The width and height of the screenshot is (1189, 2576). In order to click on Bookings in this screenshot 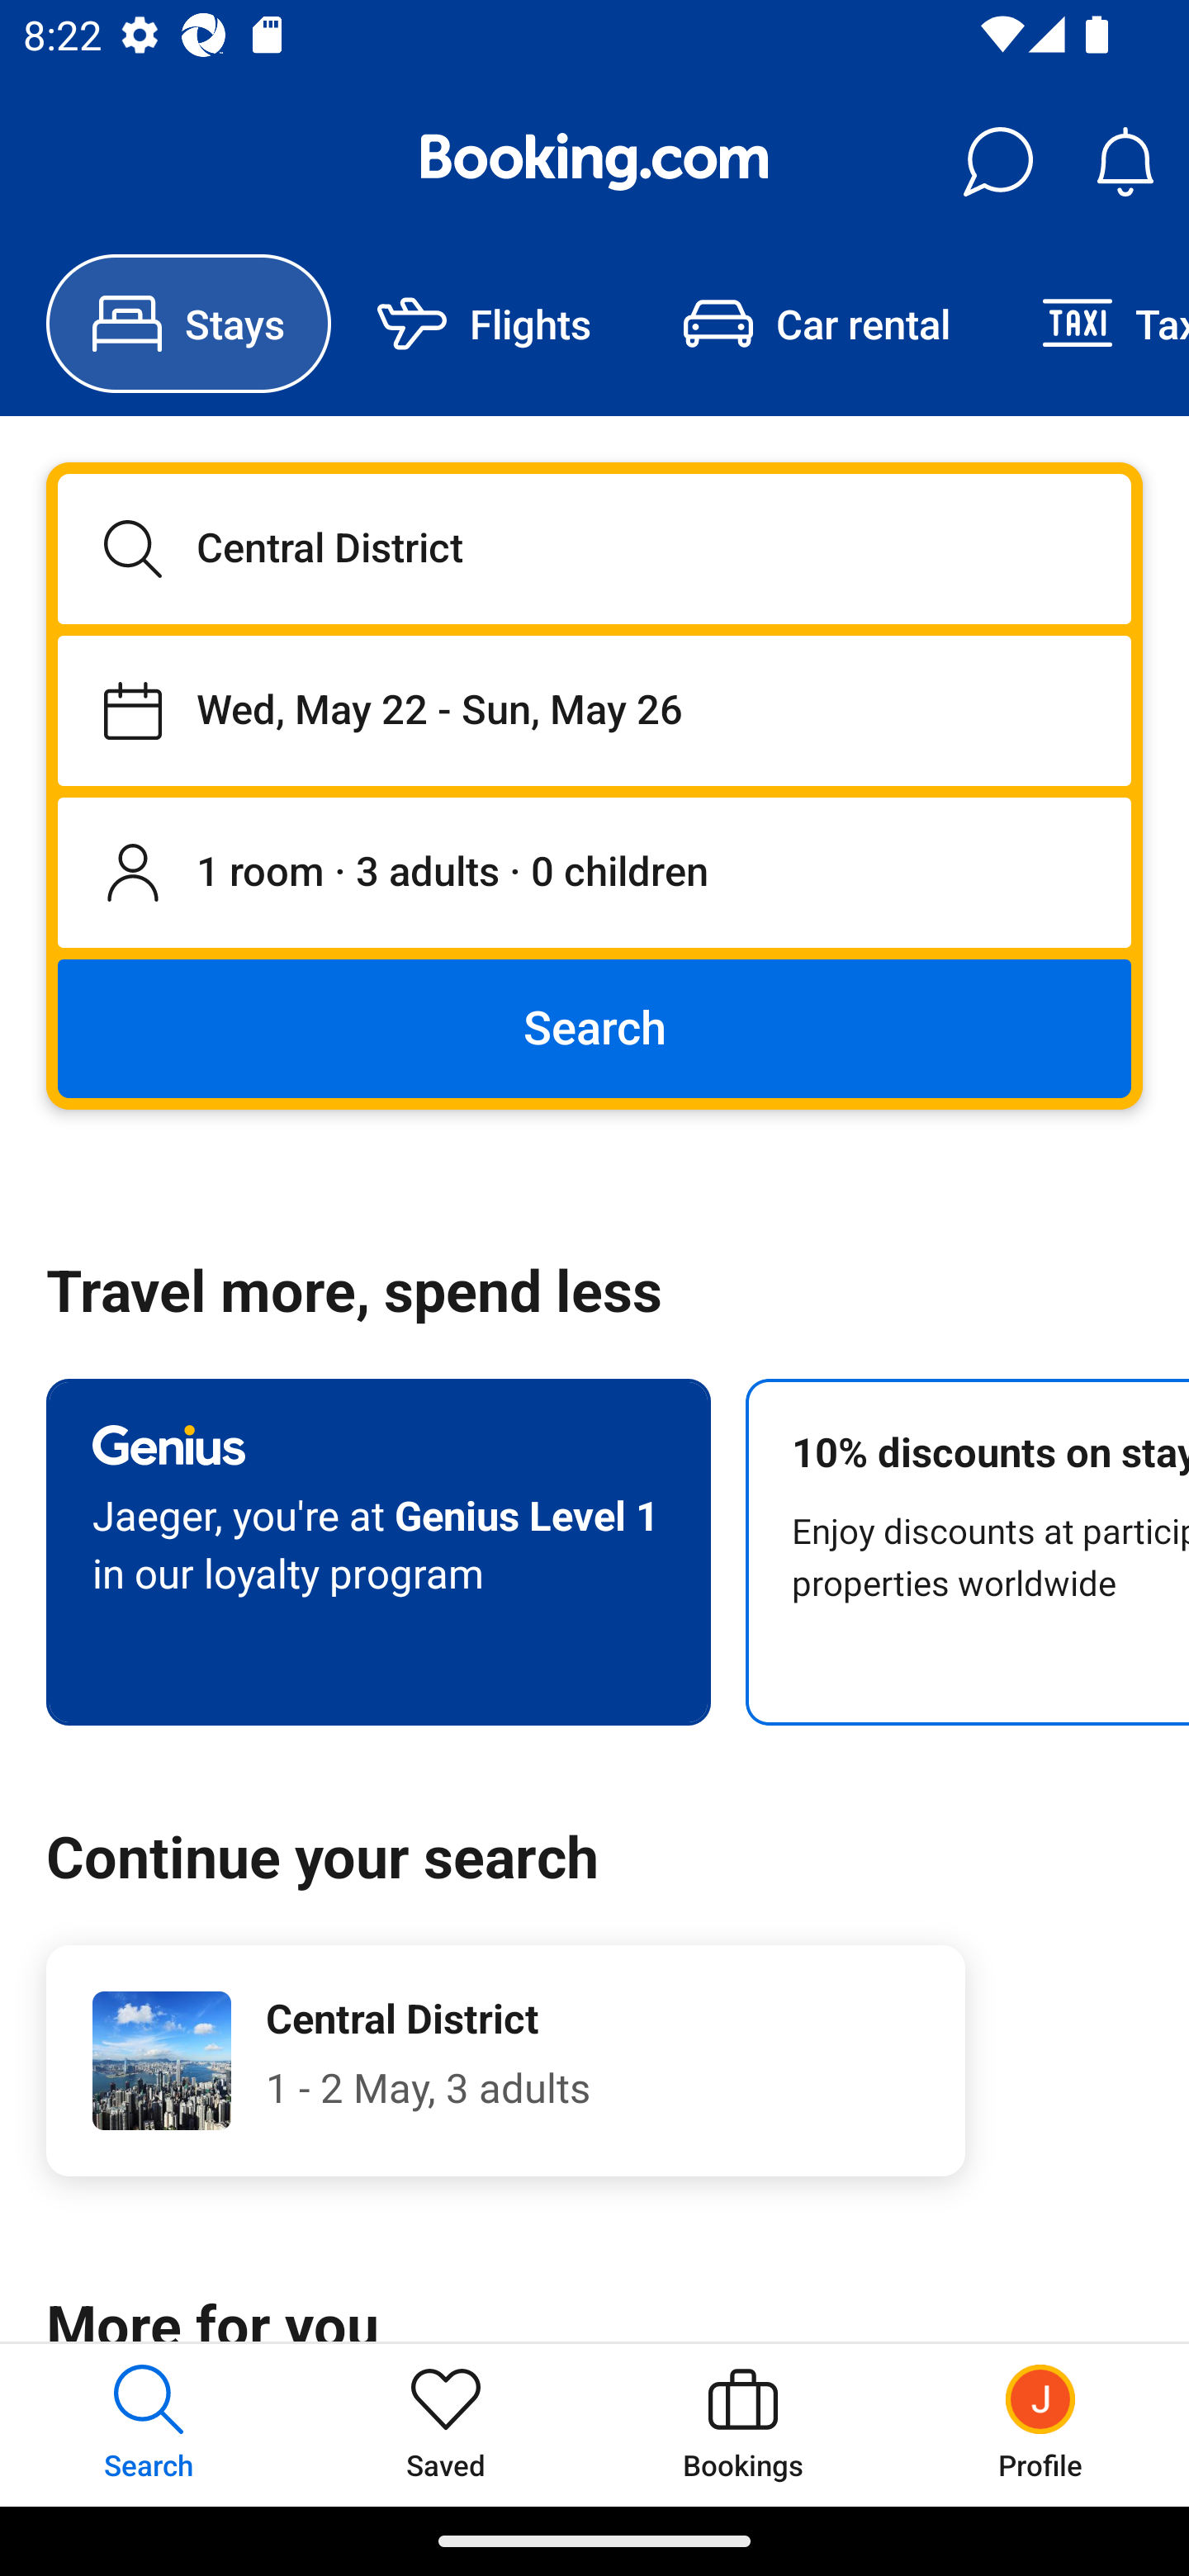, I will do `click(743, 2424)`.